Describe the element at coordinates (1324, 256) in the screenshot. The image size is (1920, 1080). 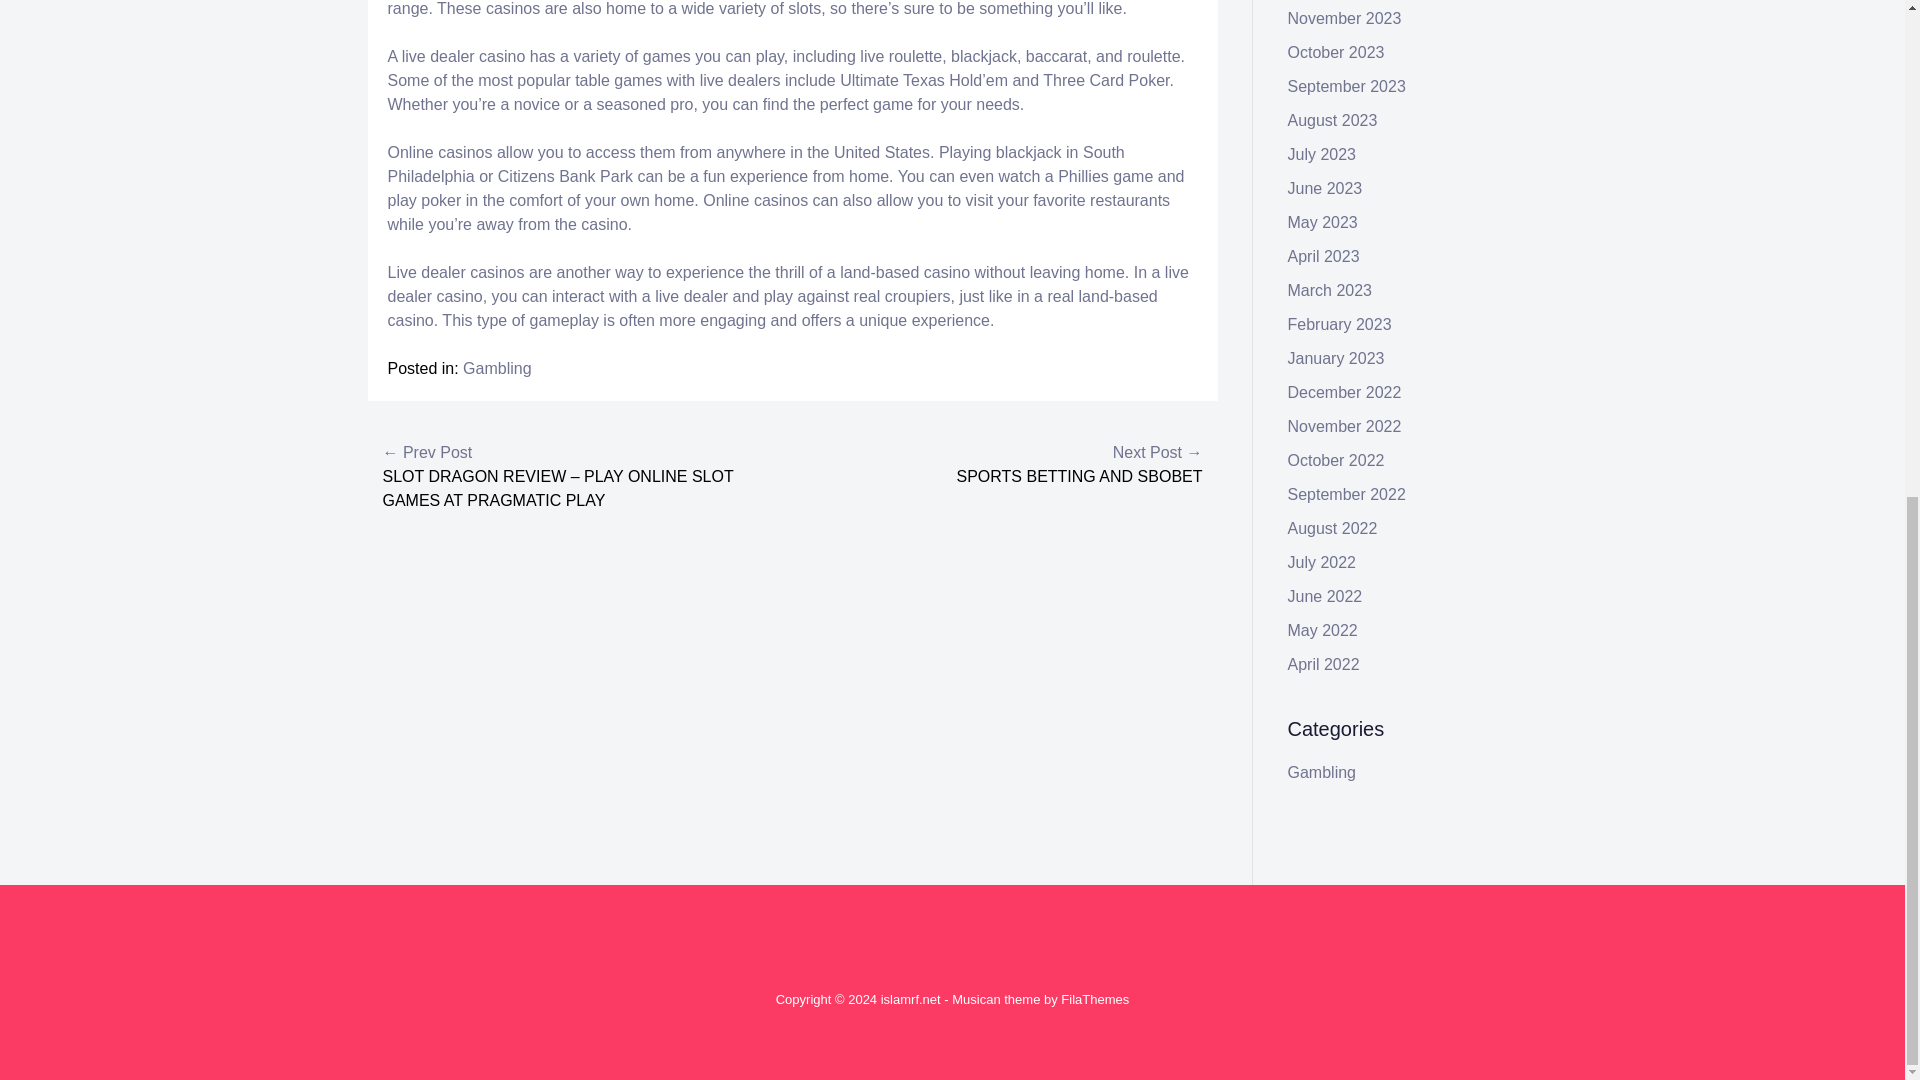
I see `April 2023` at that location.